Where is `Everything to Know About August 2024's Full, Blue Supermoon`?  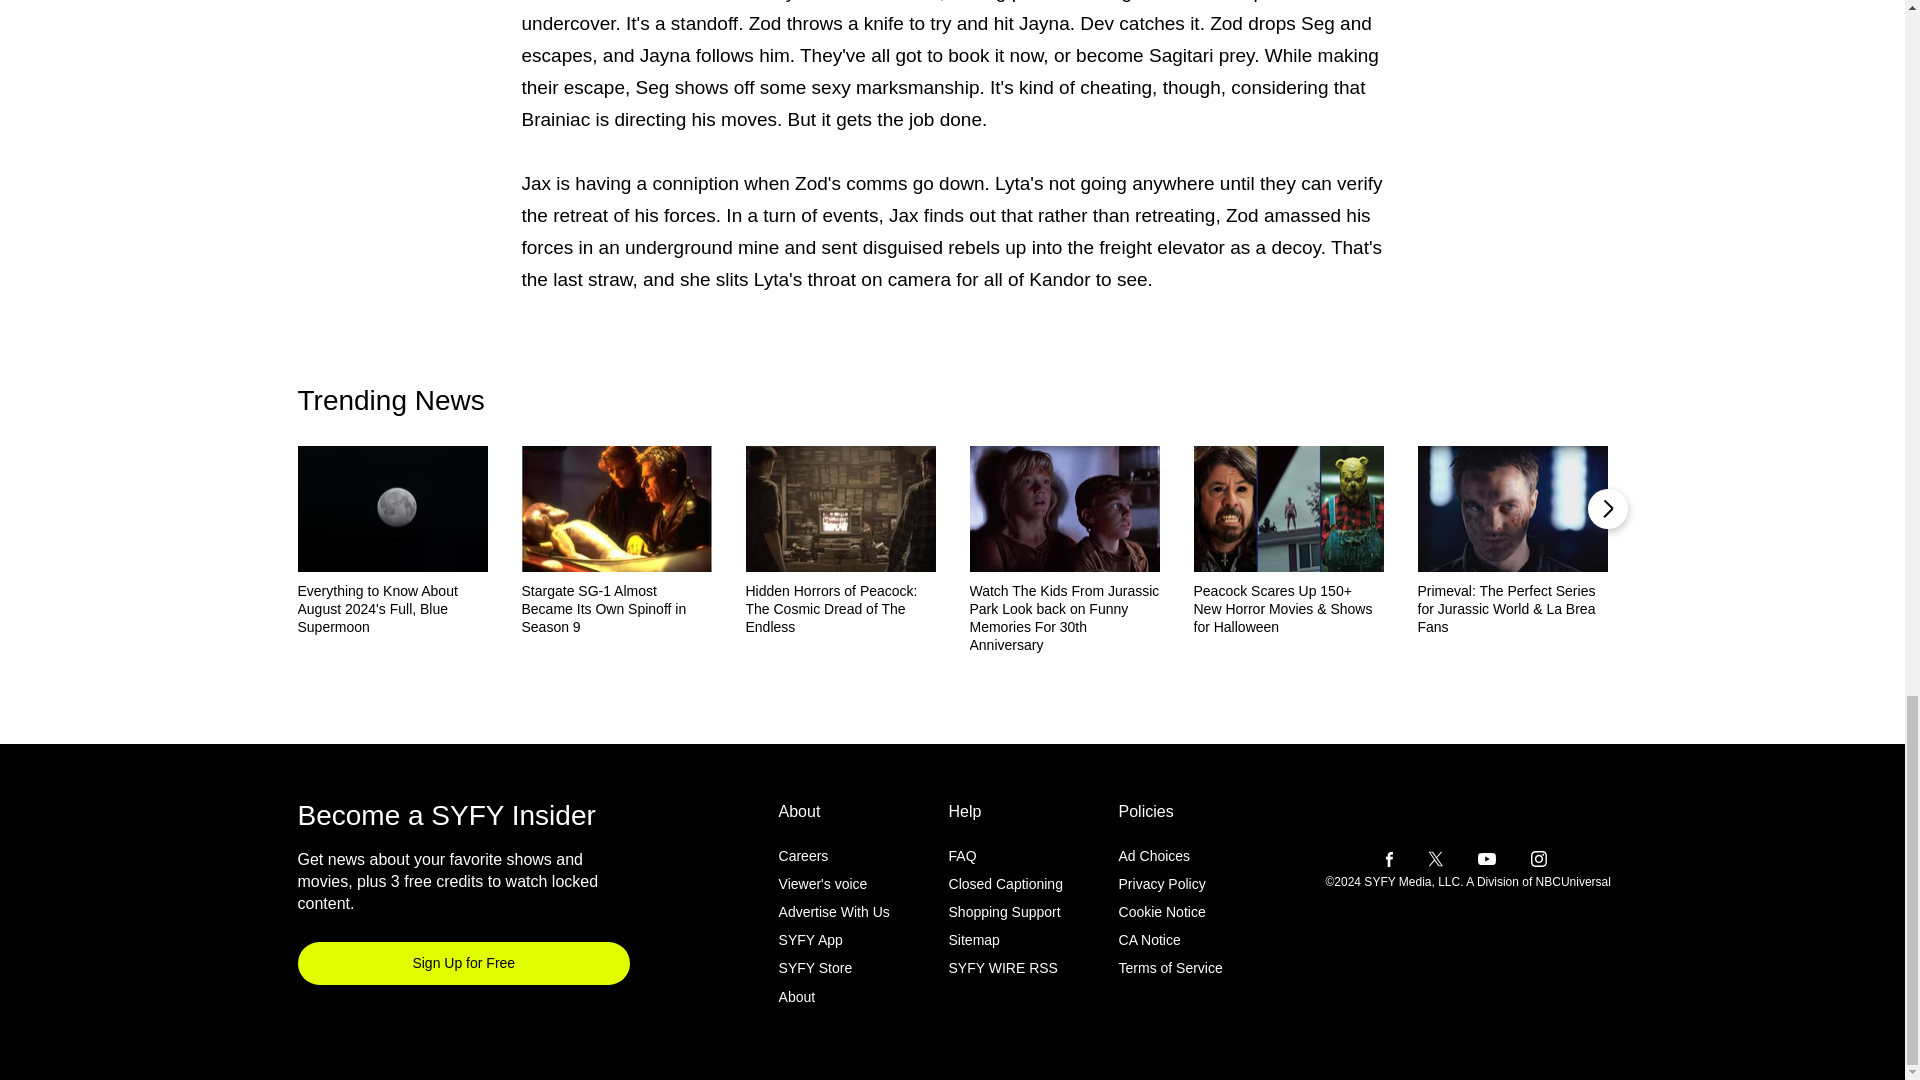 Everything to Know About August 2024's Full, Blue Supermoon is located at coordinates (392, 609).